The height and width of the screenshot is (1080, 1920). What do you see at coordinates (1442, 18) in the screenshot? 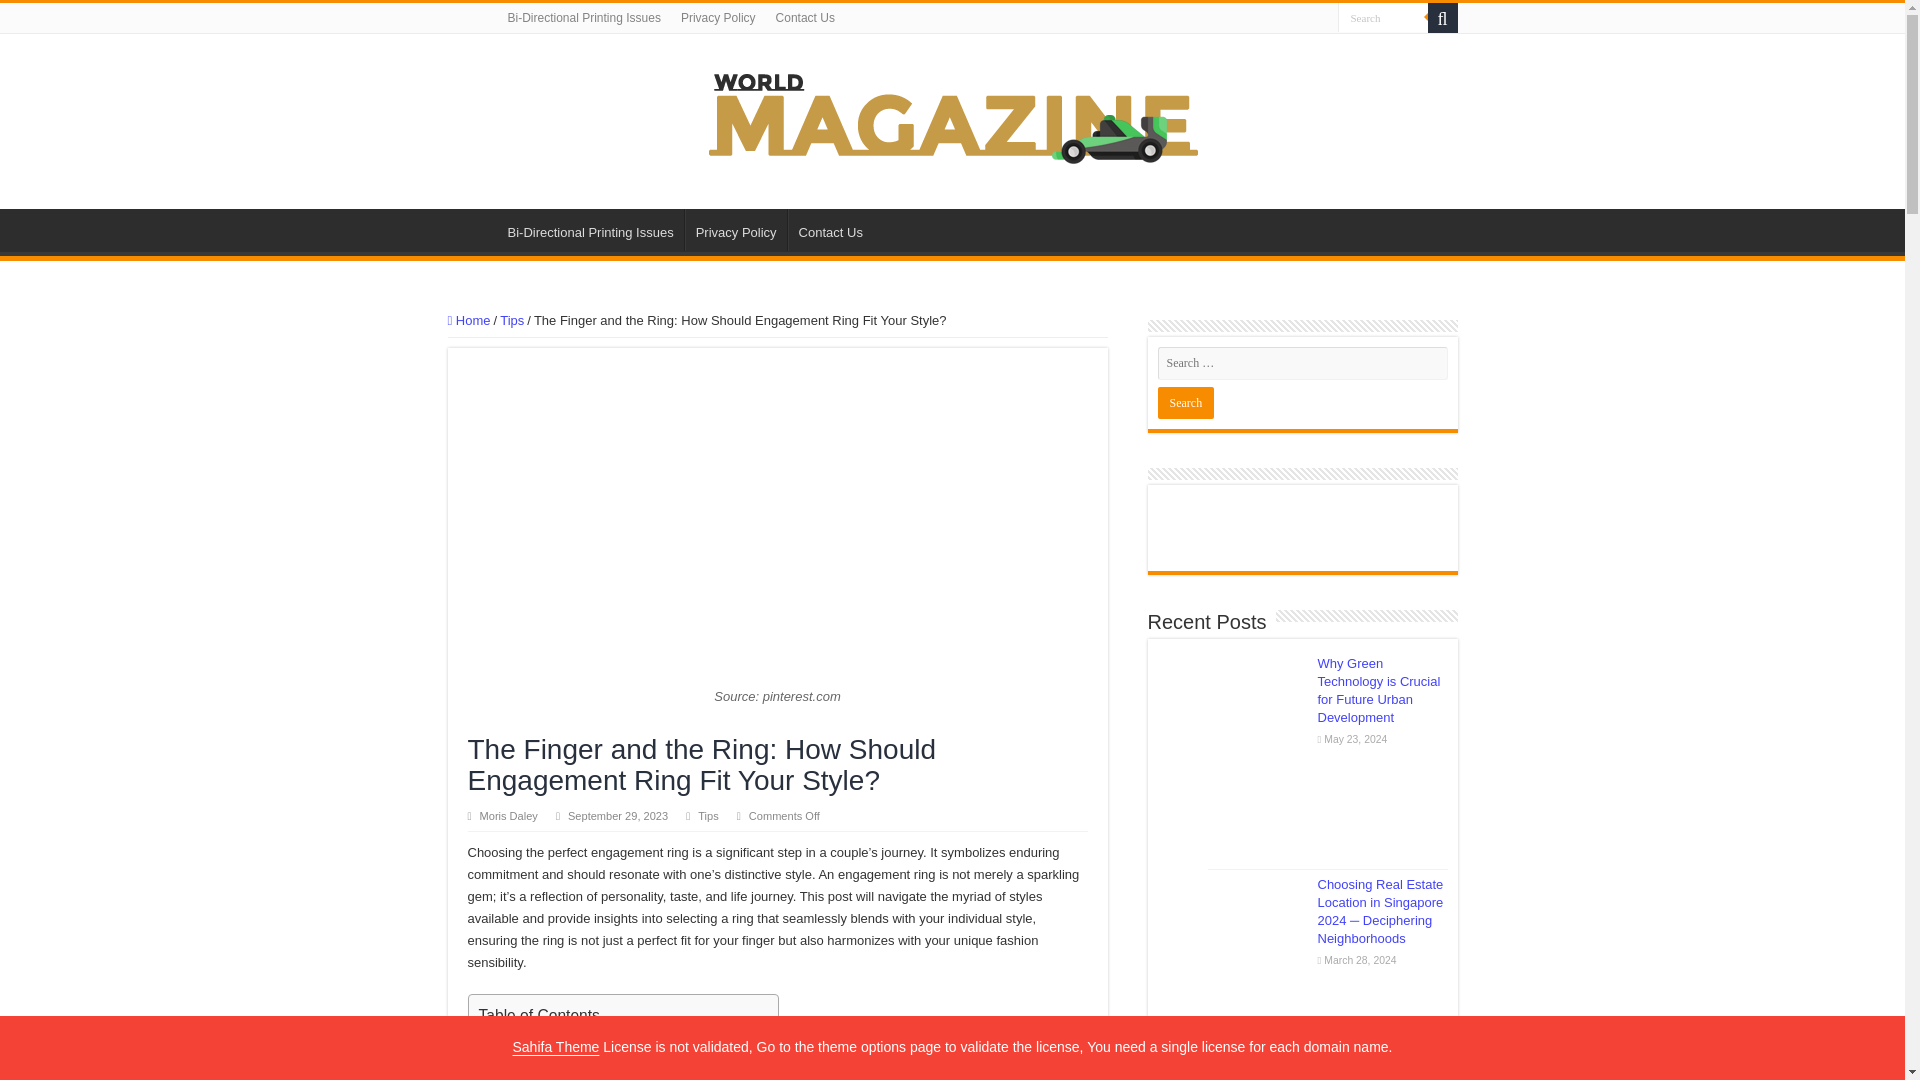
I see `Search` at bounding box center [1442, 18].